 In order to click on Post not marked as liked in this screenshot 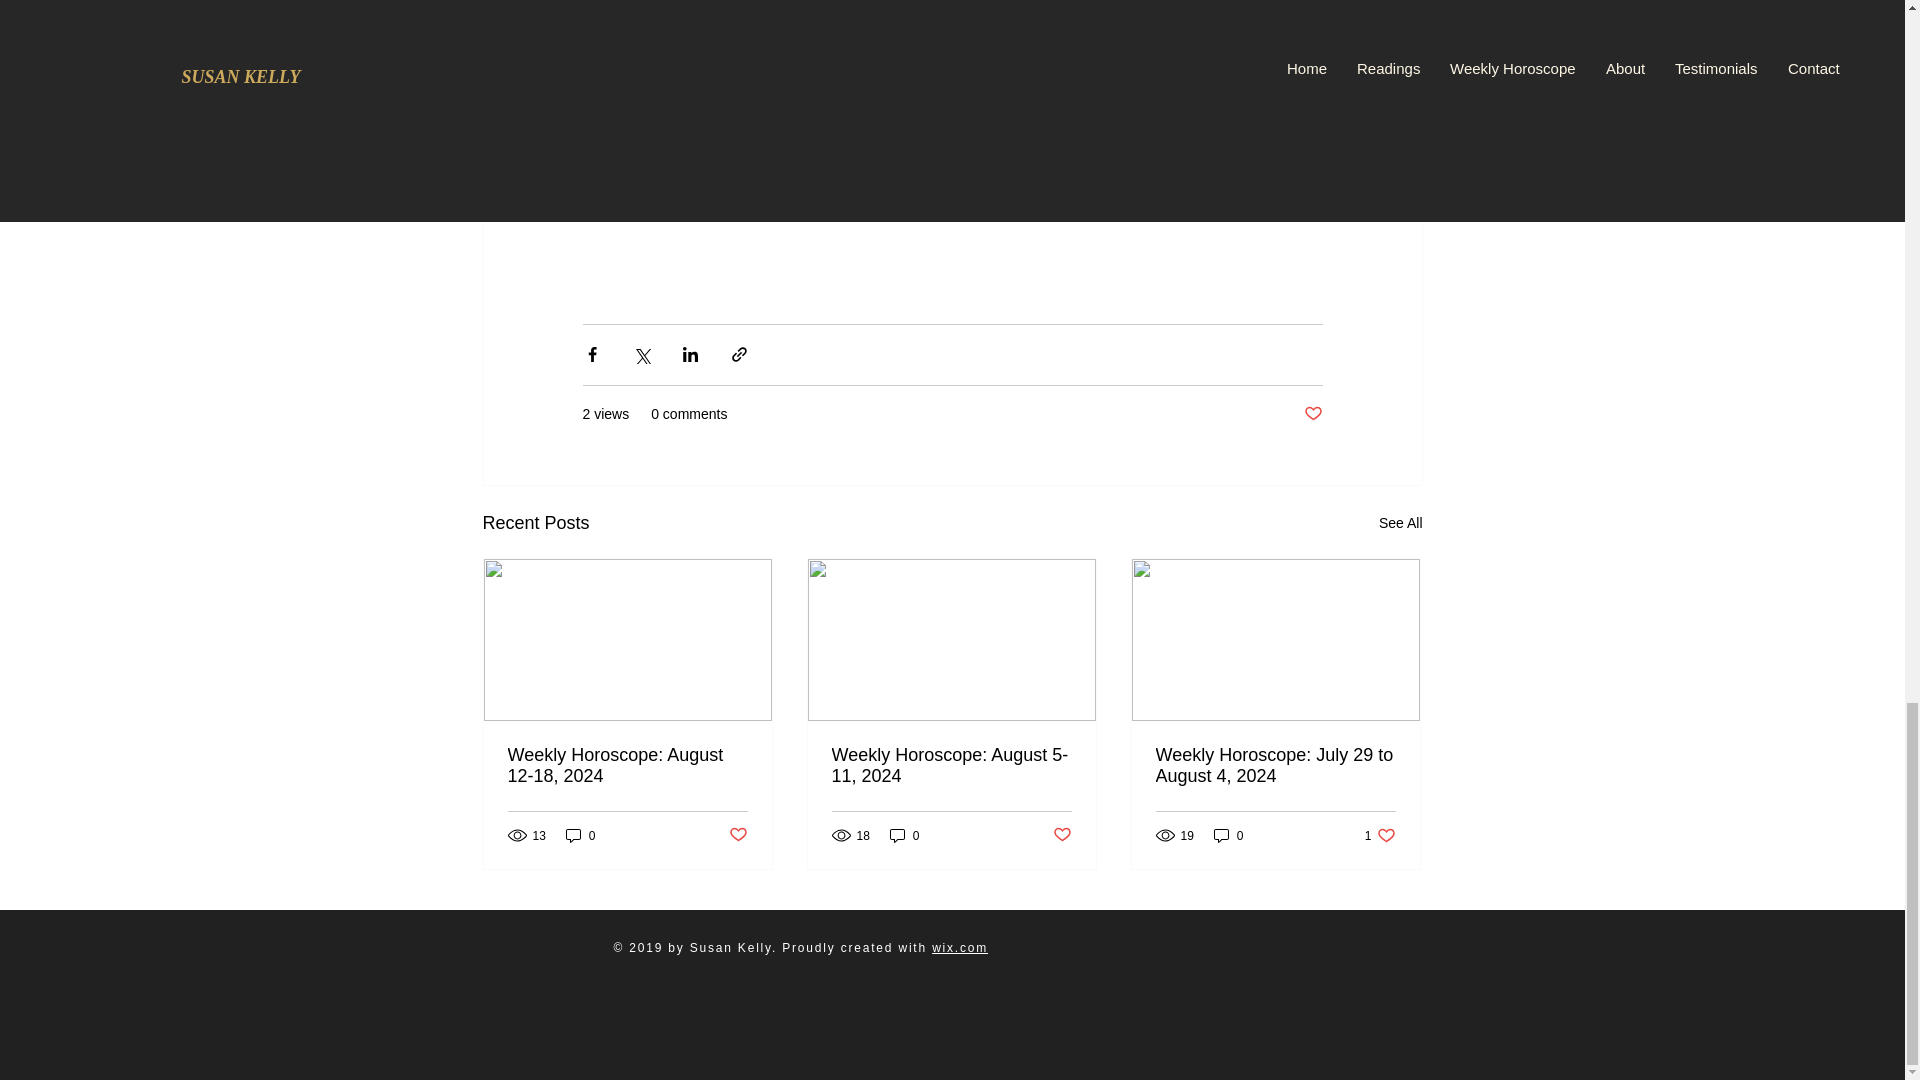, I will do `click(1312, 414)`.